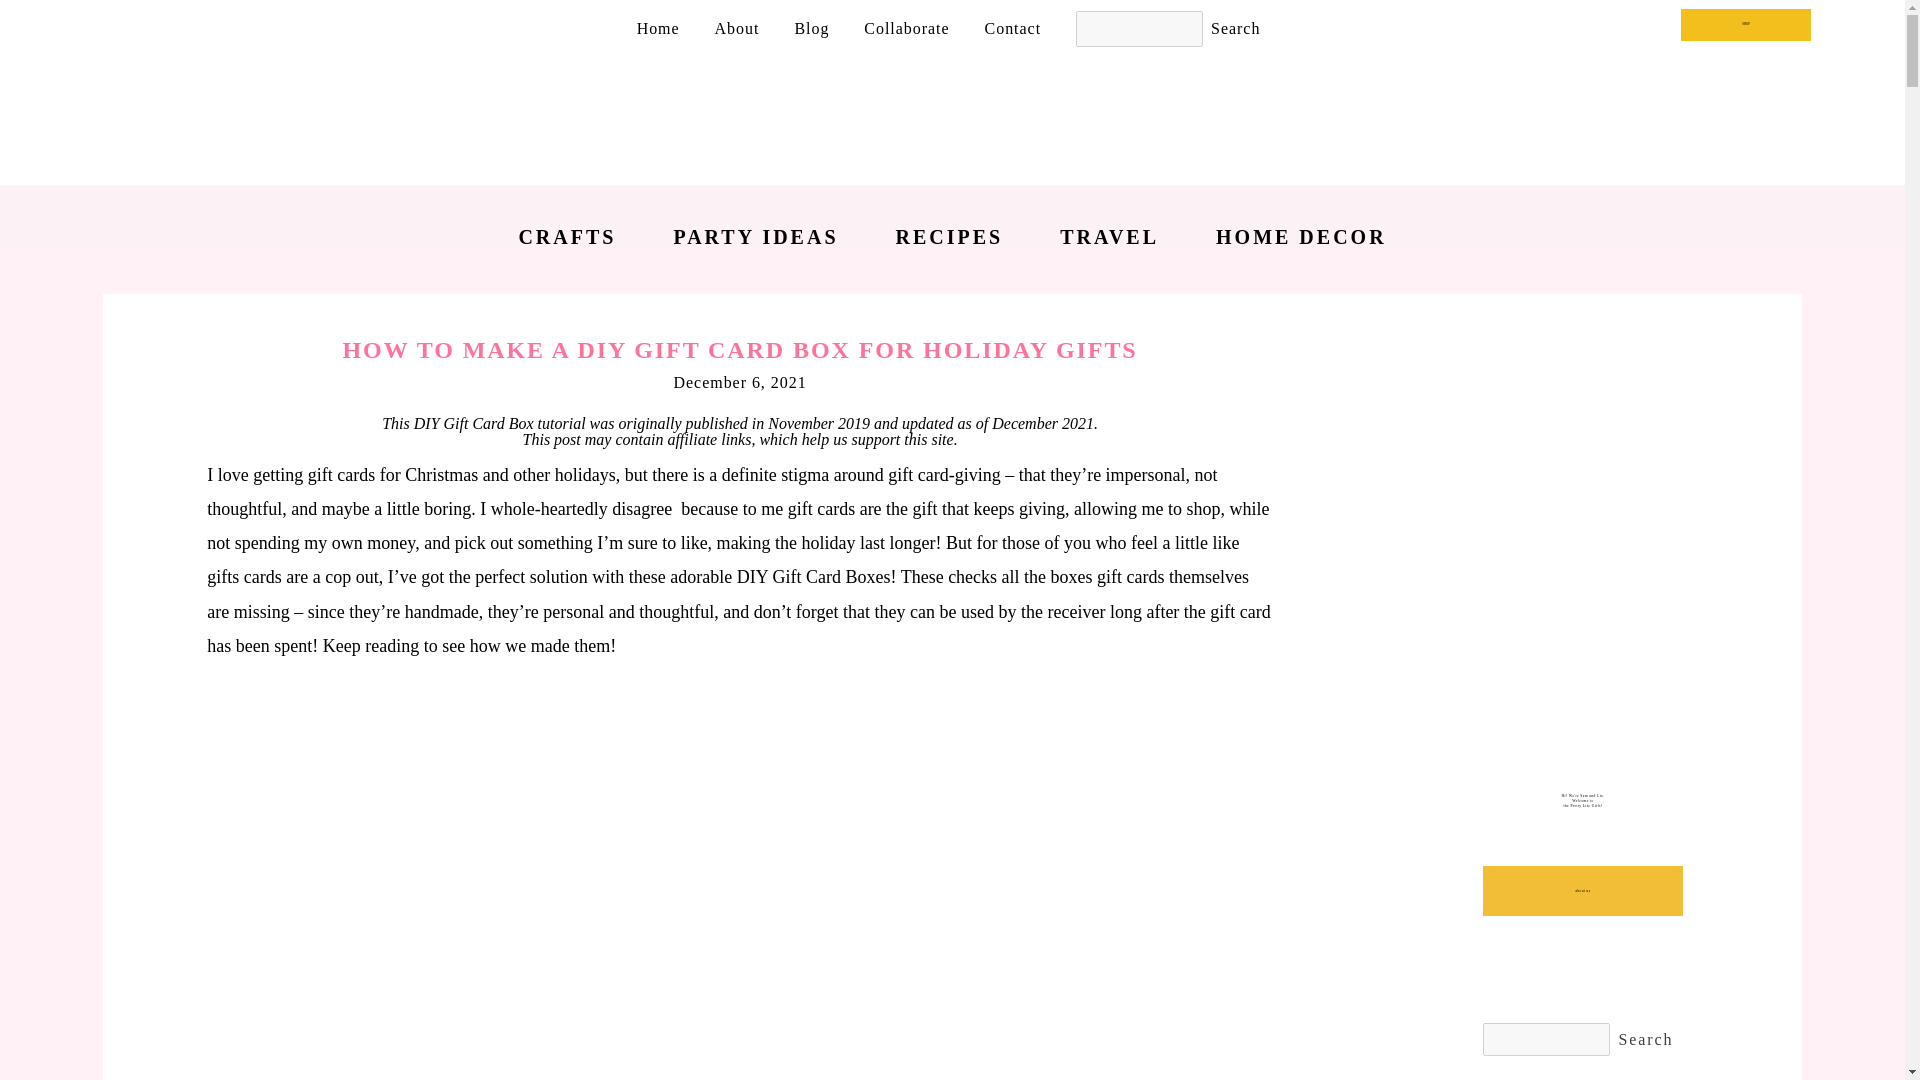  What do you see at coordinates (1235, 29) in the screenshot?
I see `Search` at bounding box center [1235, 29].